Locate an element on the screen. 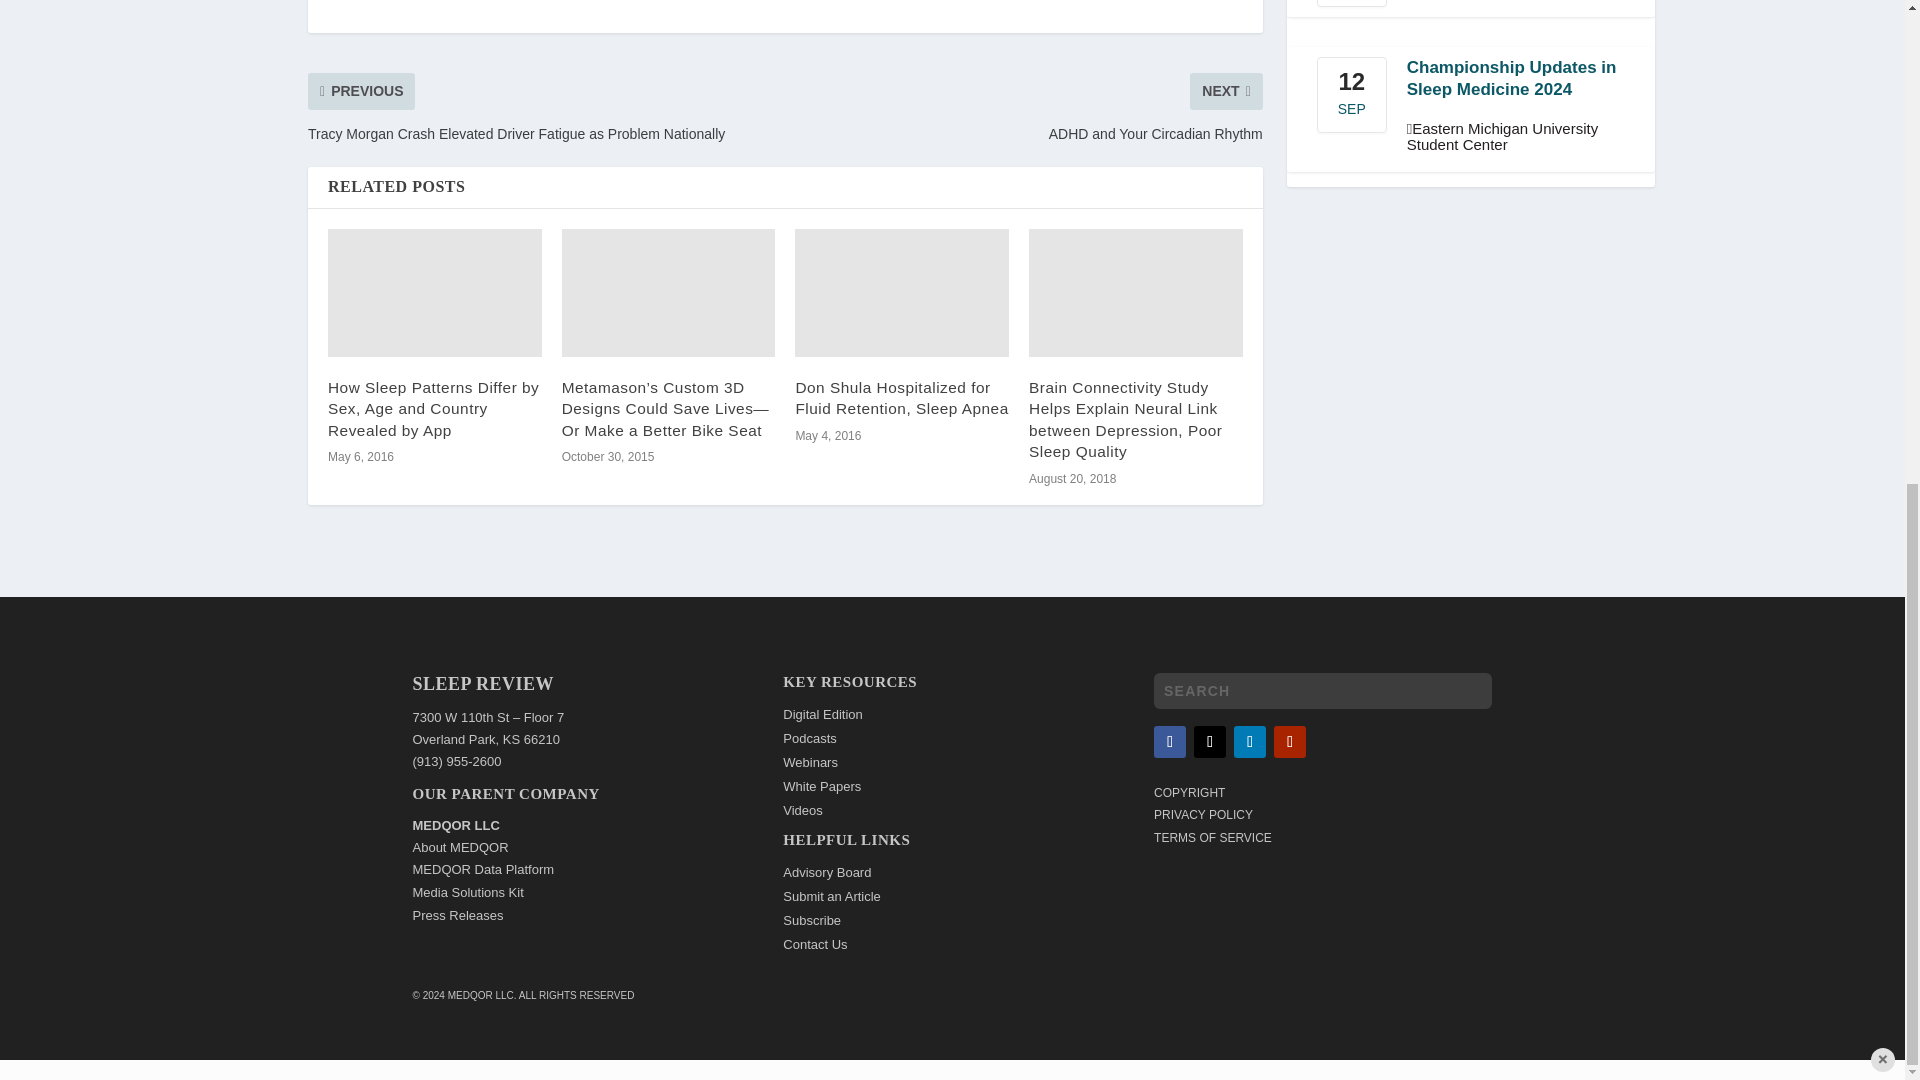  Follow on Facebook is located at coordinates (1170, 742).